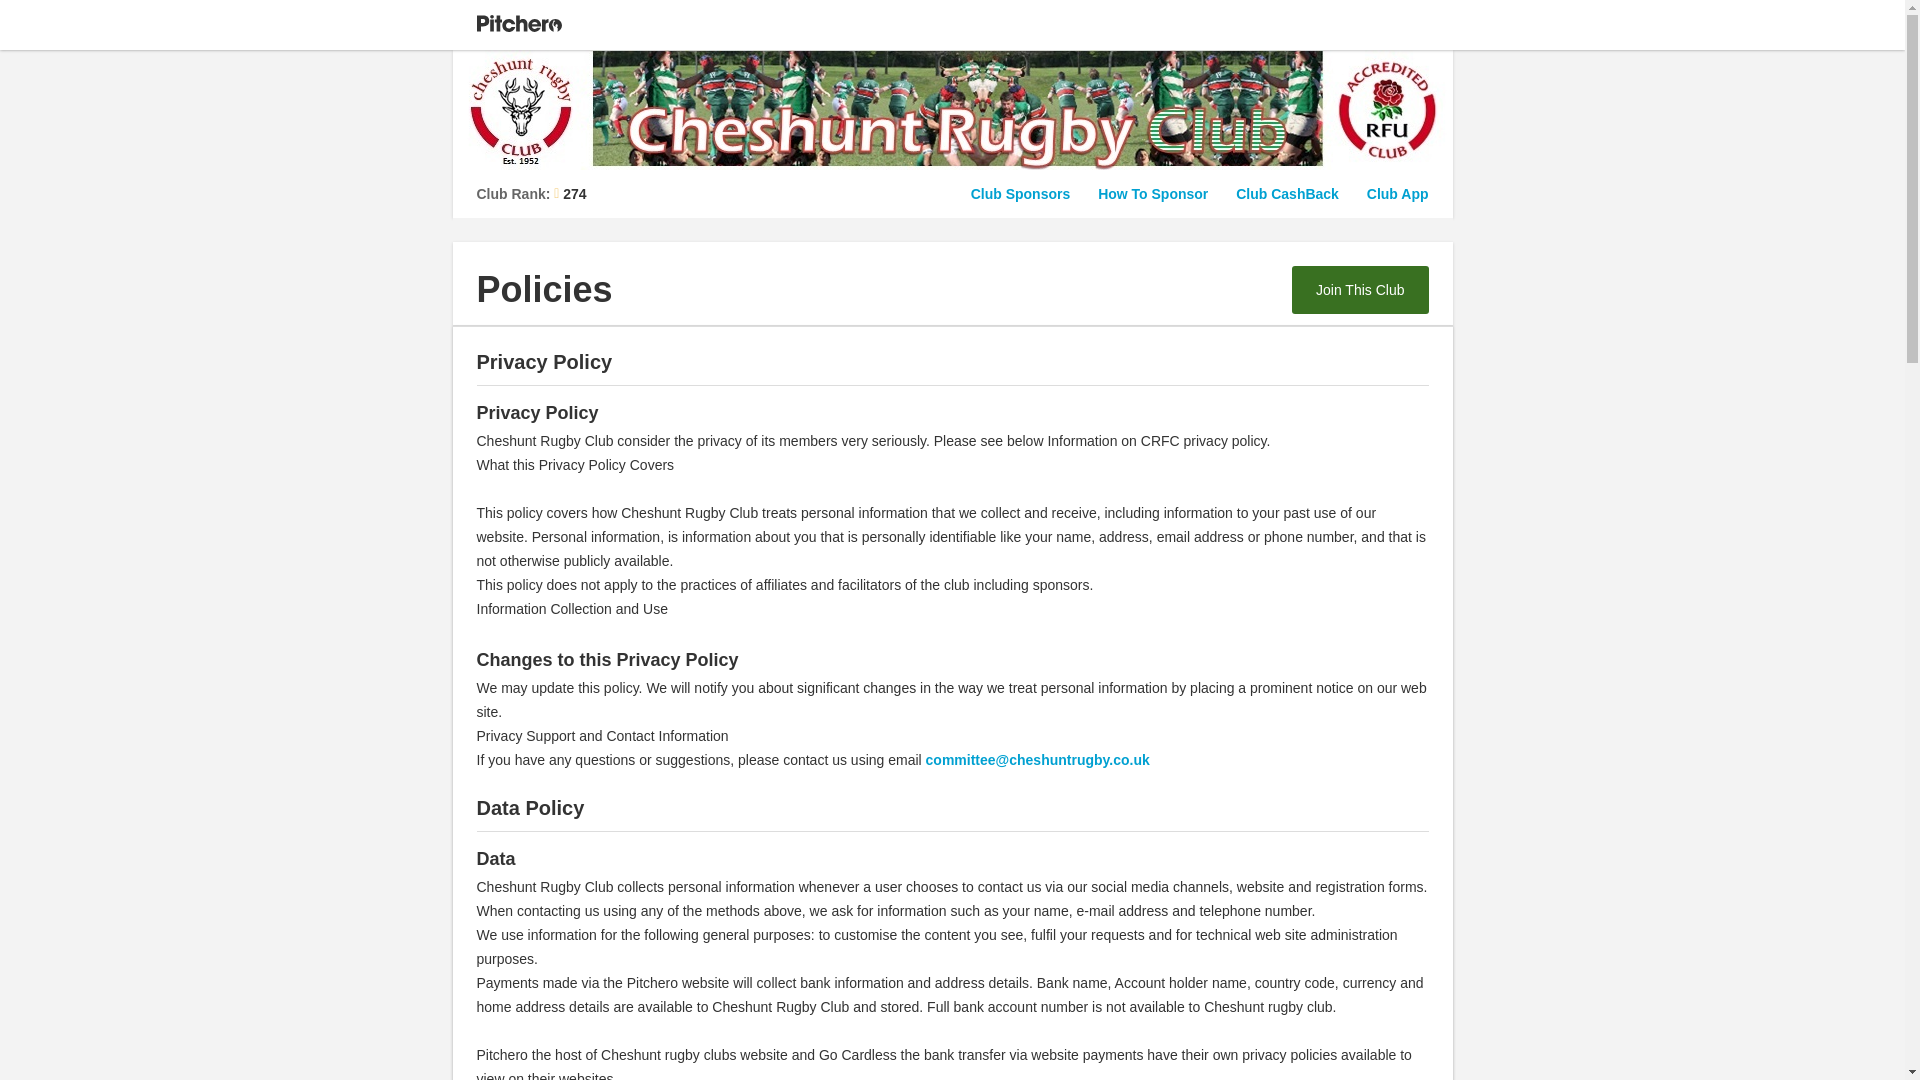  Describe the element at coordinates (518, 24) in the screenshot. I see `Pitchero` at that location.